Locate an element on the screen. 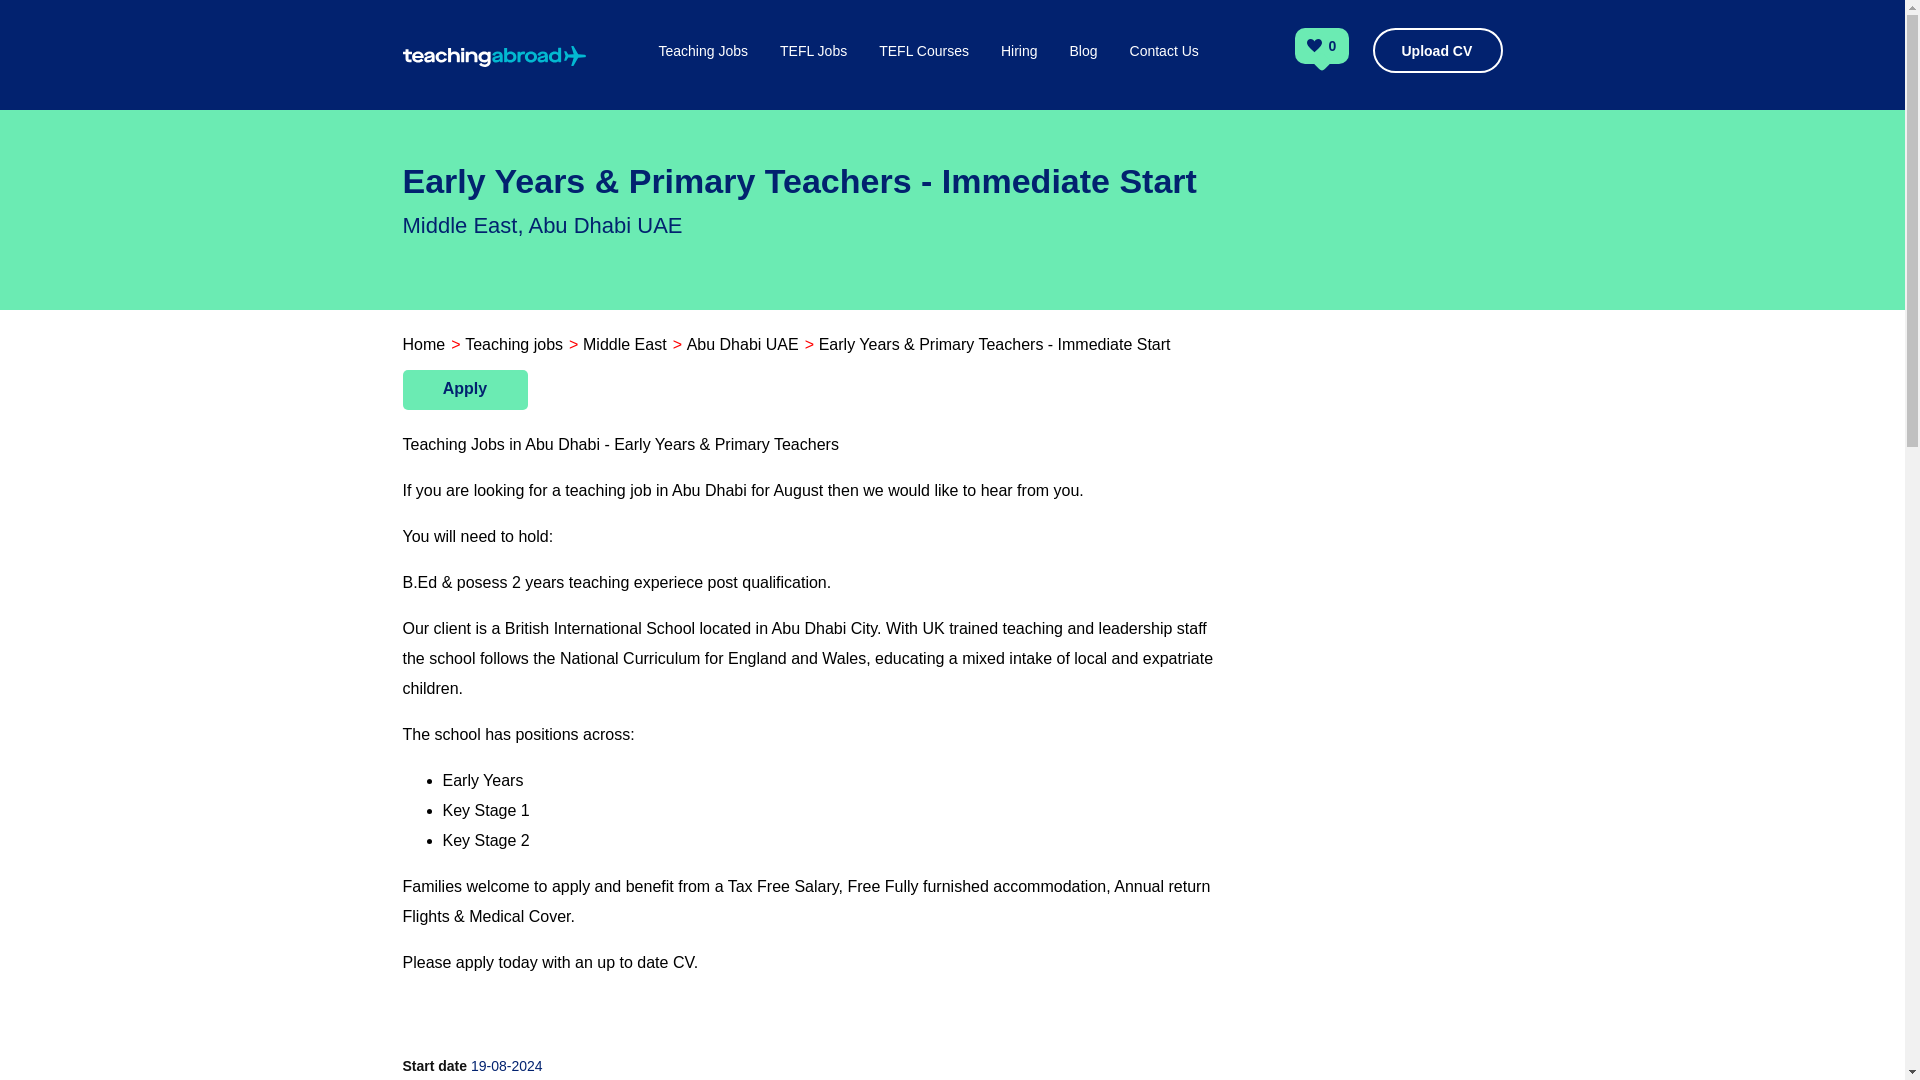 The height and width of the screenshot is (1080, 1920). Home is located at coordinates (423, 344).